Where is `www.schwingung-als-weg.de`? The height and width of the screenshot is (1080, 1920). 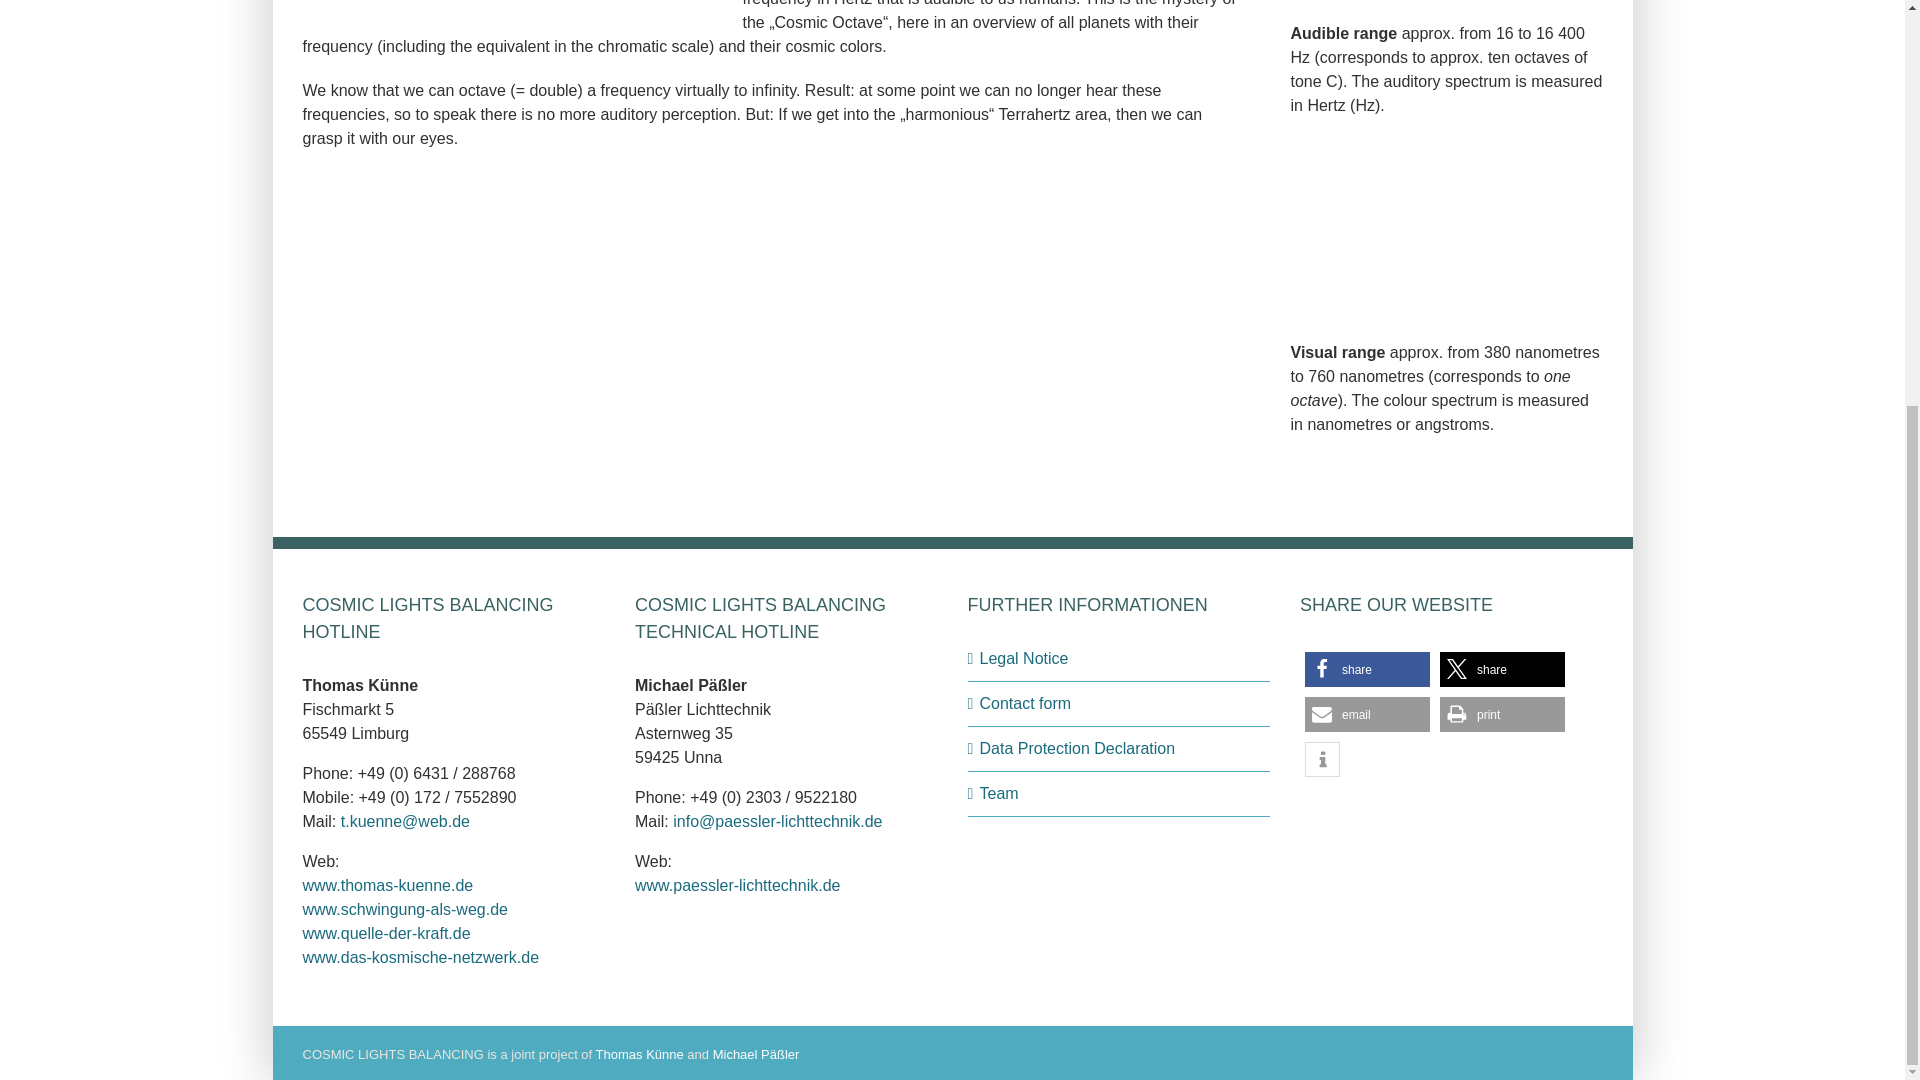
www.schwingung-als-weg.de is located at coordinates (404, 909).